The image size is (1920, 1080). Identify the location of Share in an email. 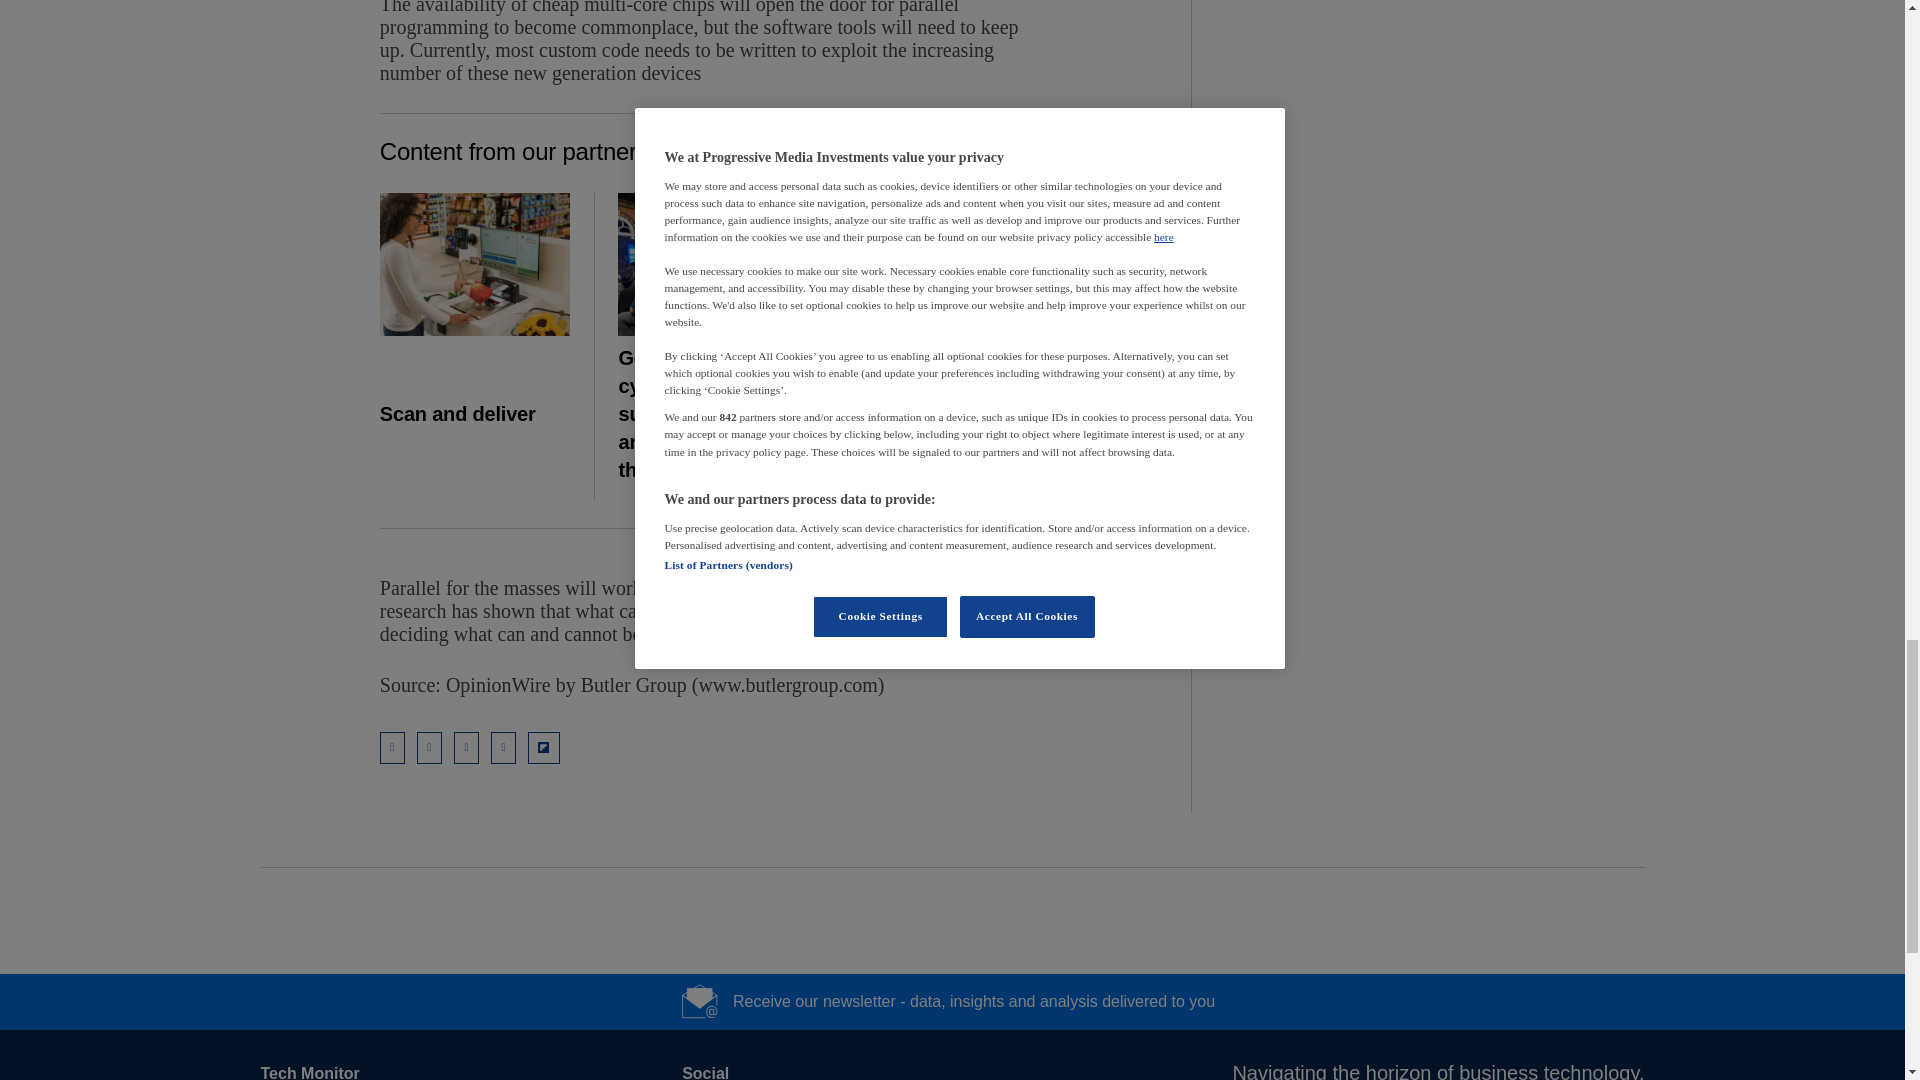
(392, 748).